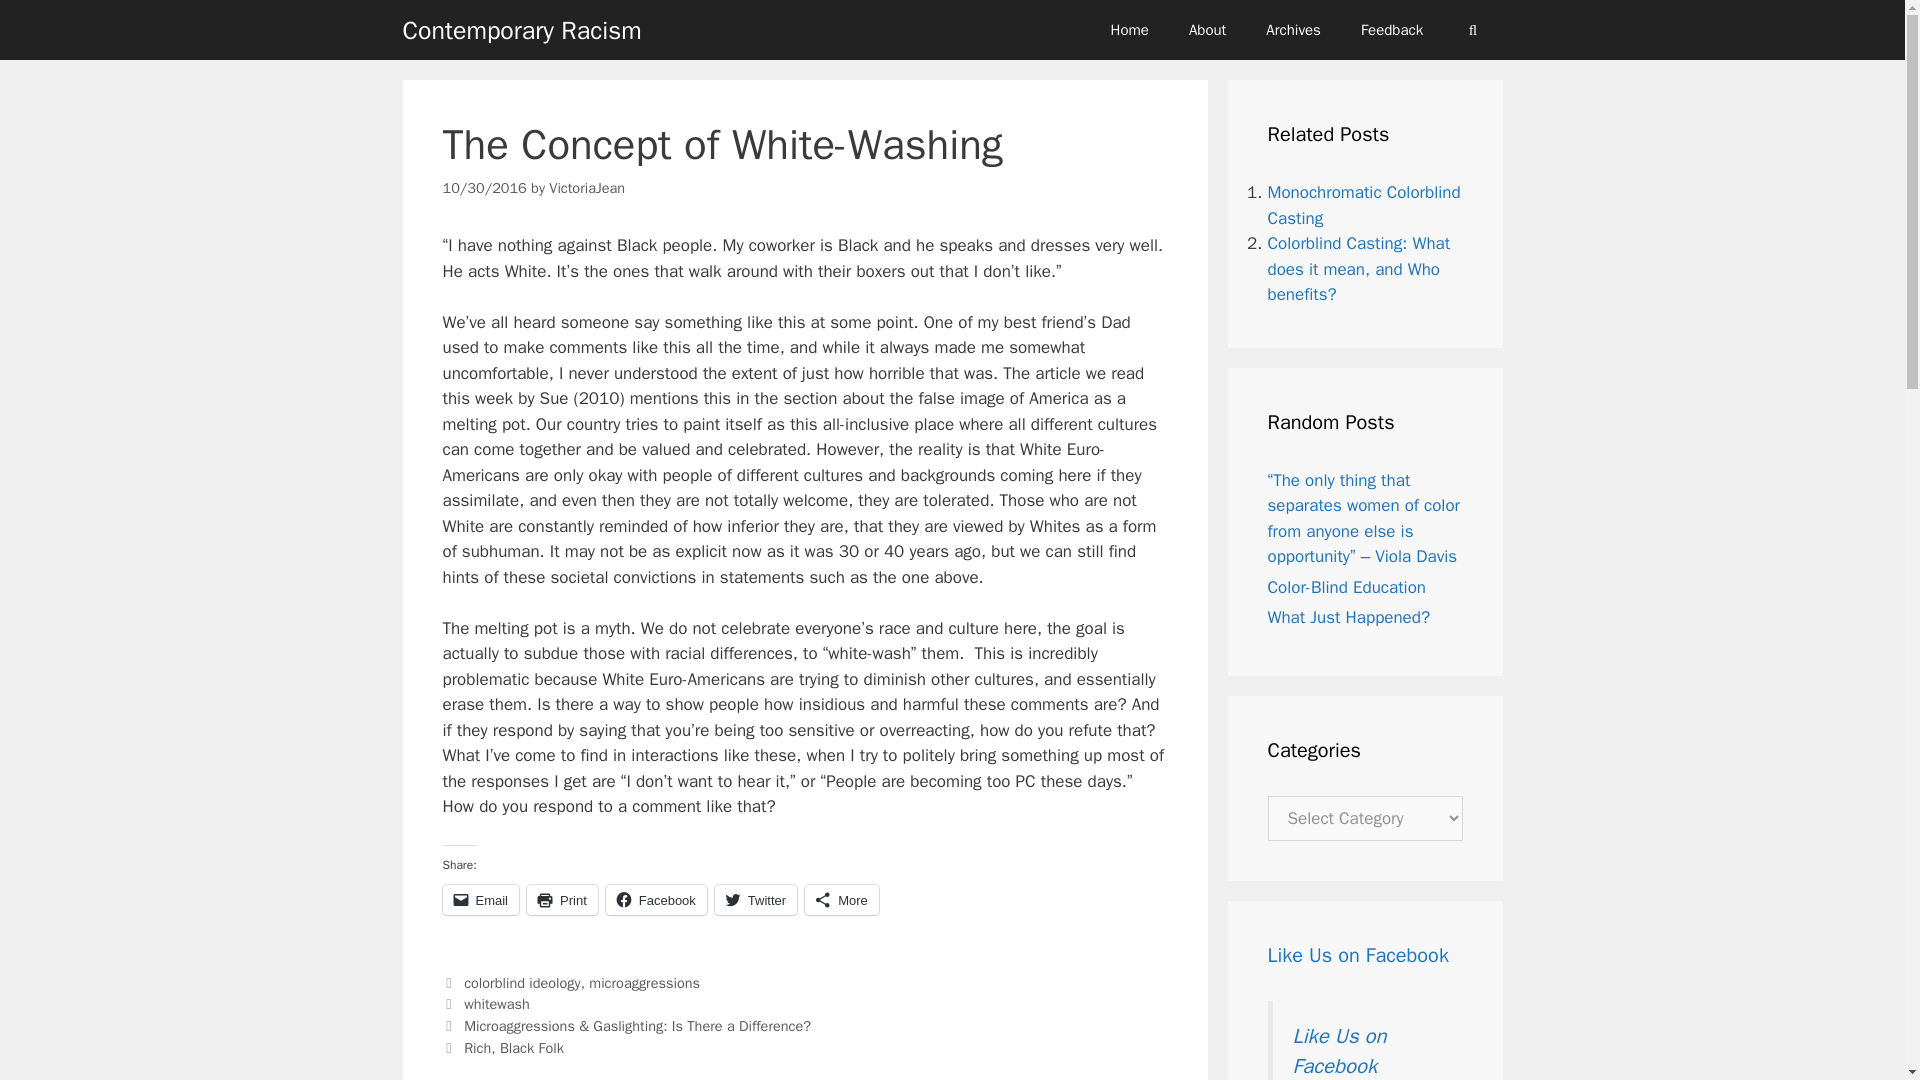 Image resolution: width=1920 pixels, height=1080 pixels. I want to click on Monochromatic Colorblind Casting, so click(1364, 205).